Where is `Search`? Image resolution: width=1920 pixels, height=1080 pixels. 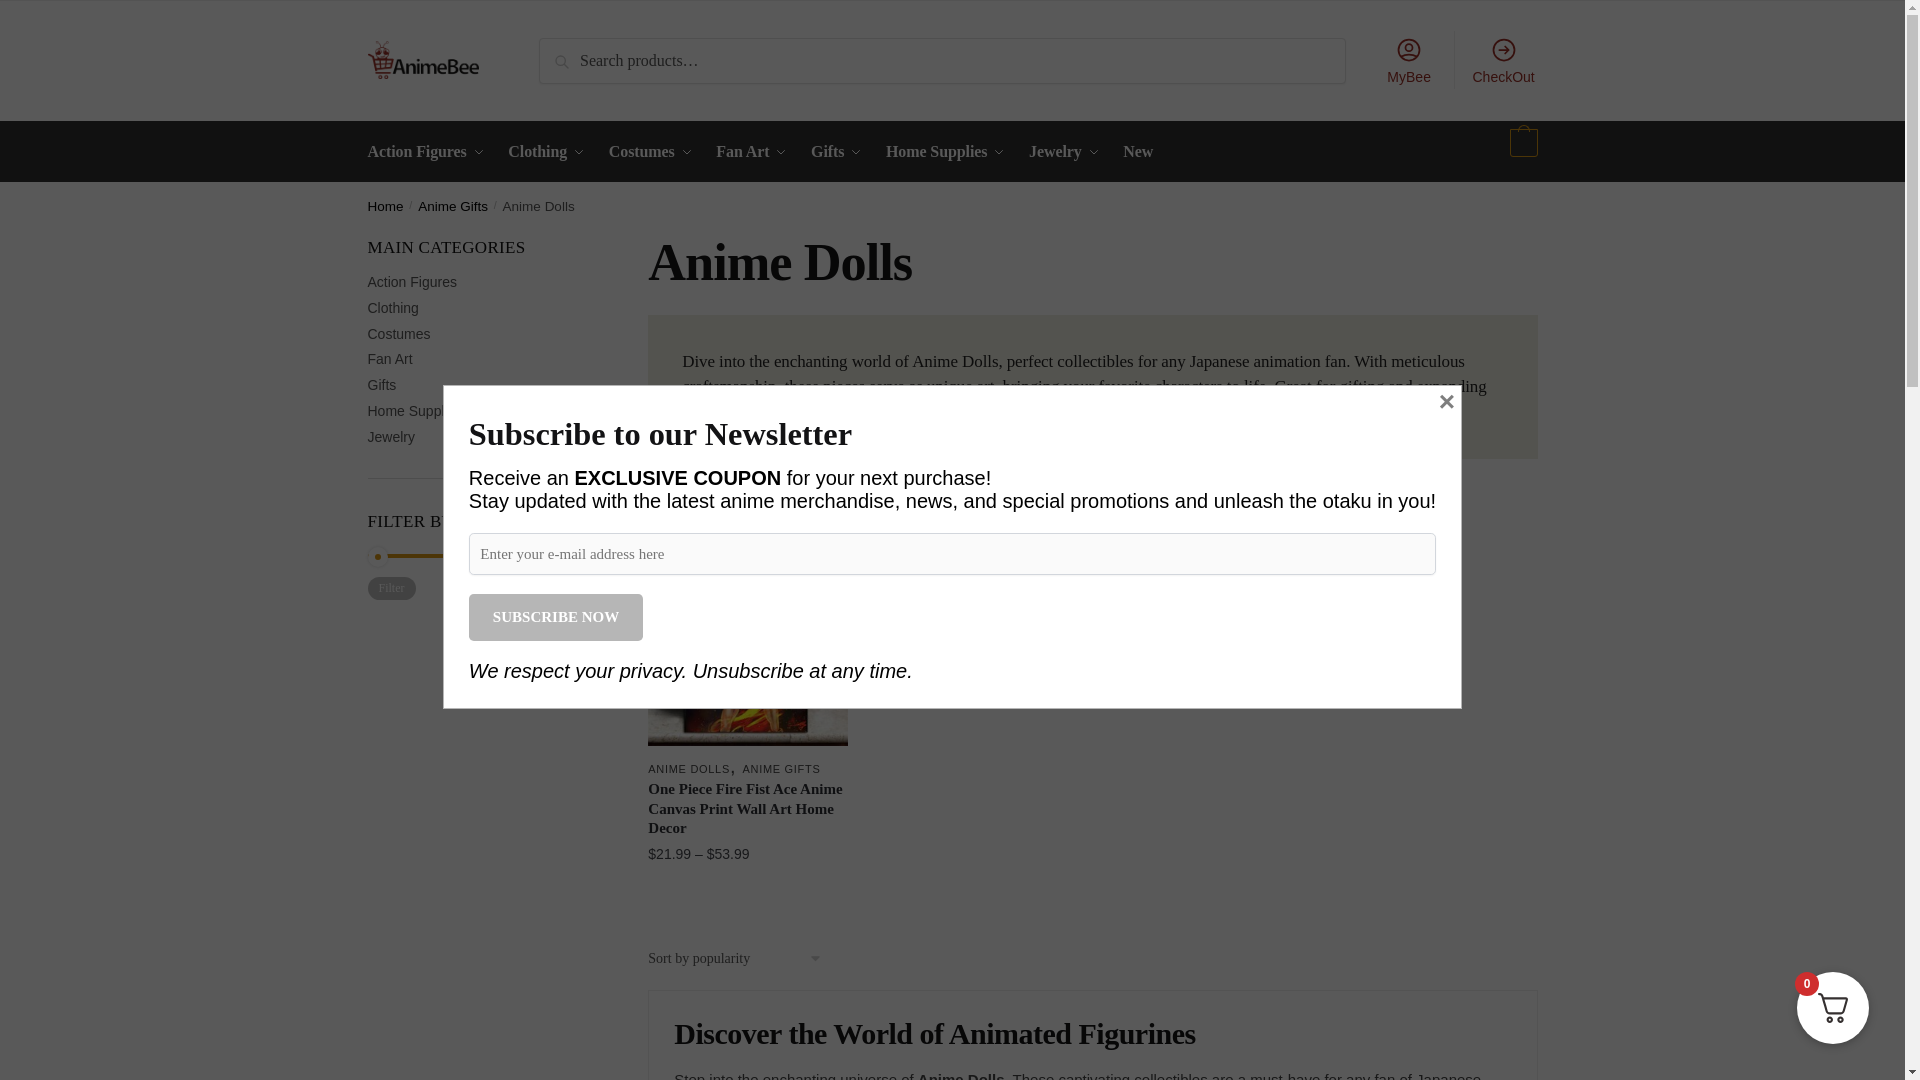
Search is located at coordinates (572, 54).